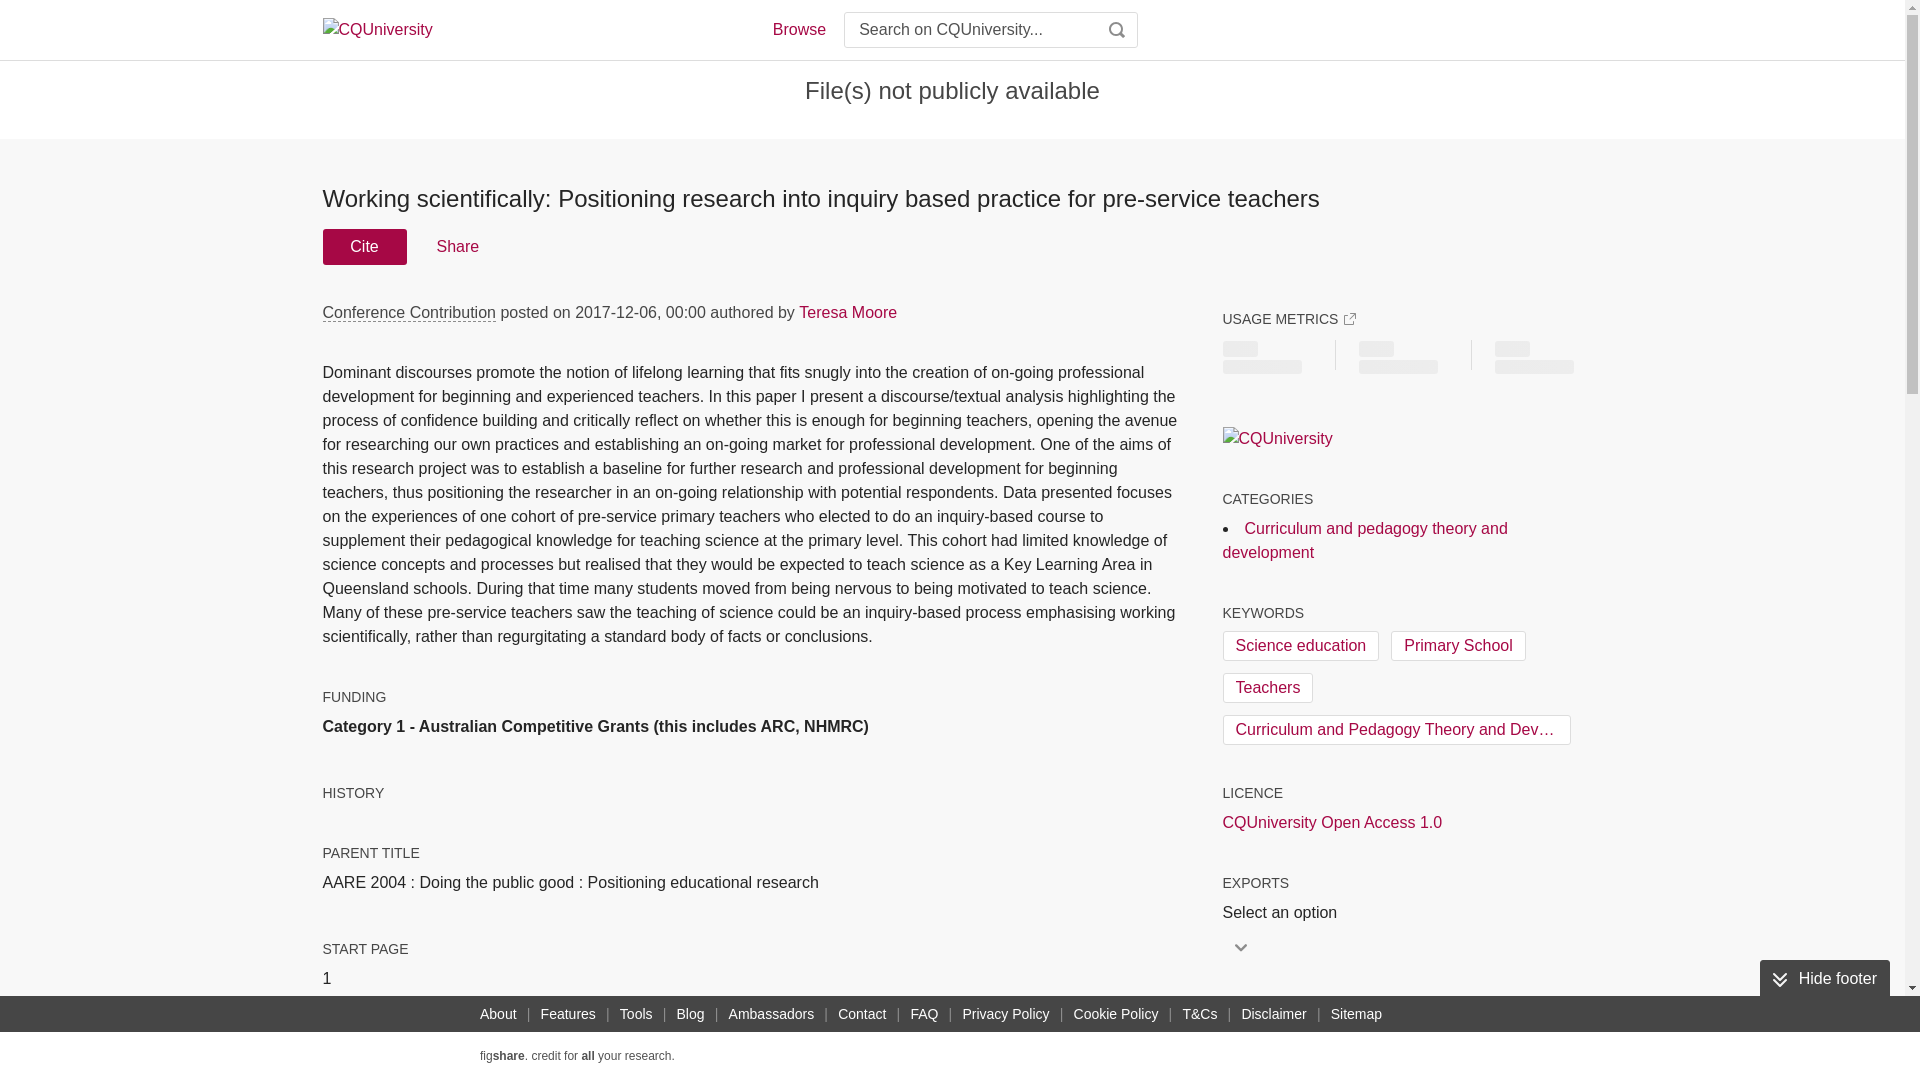  What do you see at coordinates (364, 246) in the screenshot?
I see `Cite` at bounding box center [364, 246].